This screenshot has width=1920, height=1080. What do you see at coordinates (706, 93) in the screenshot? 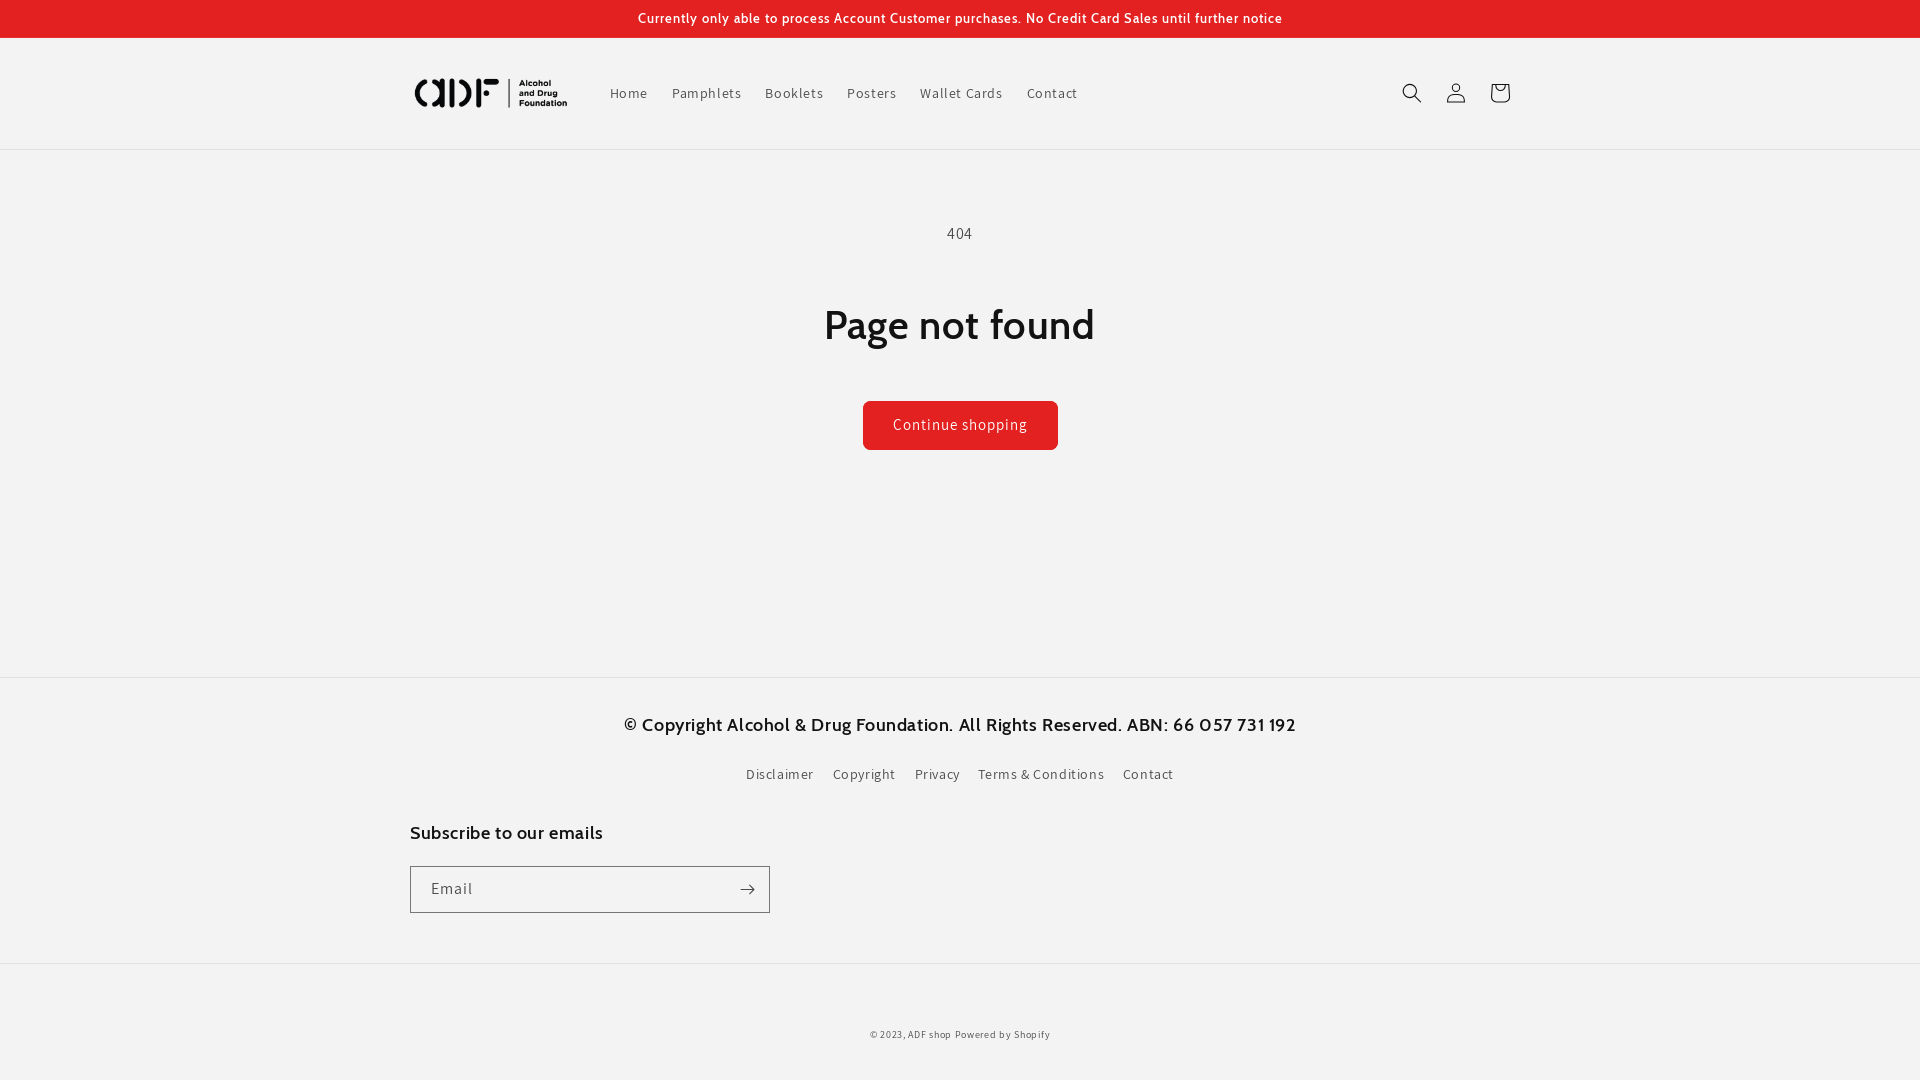
I see `Pamphlets` at bounding box center [706, 93].